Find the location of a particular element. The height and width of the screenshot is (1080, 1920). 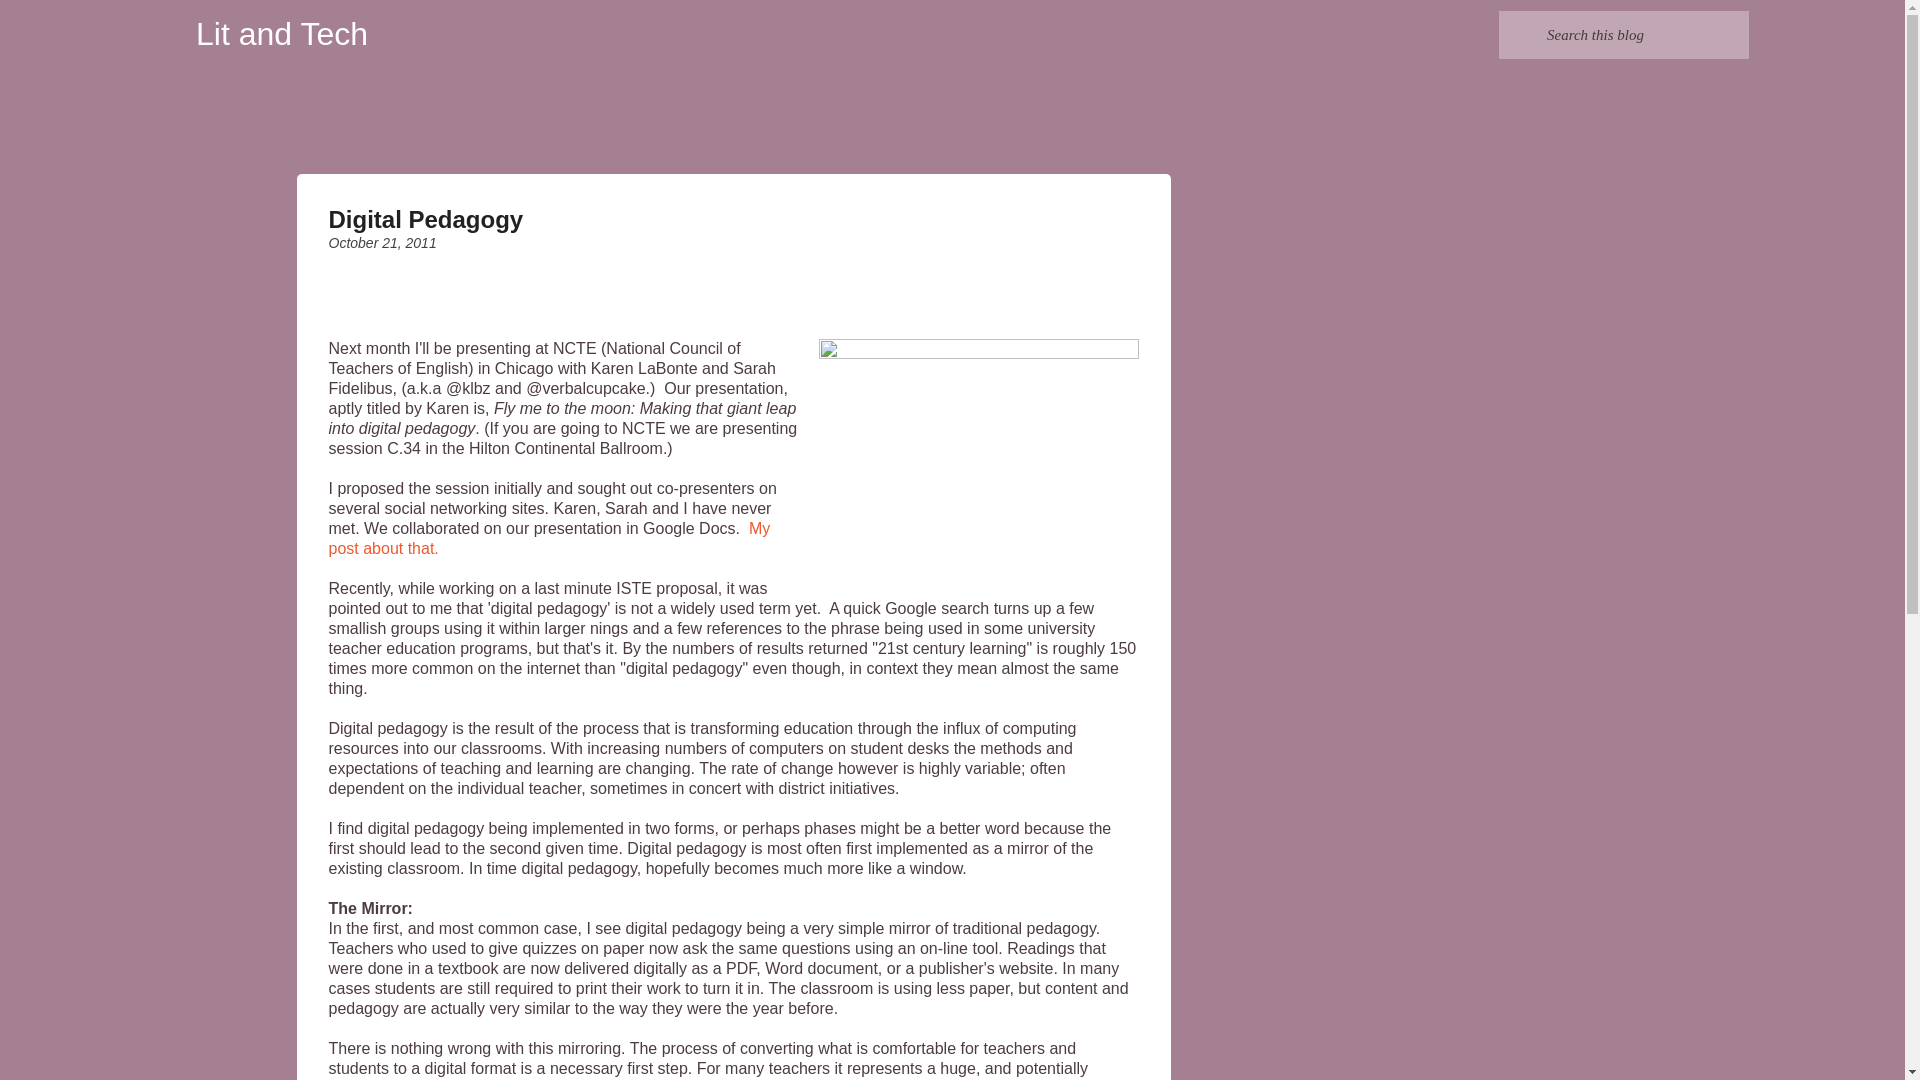

October 21, 2011 is located at coordinates (382, 242).